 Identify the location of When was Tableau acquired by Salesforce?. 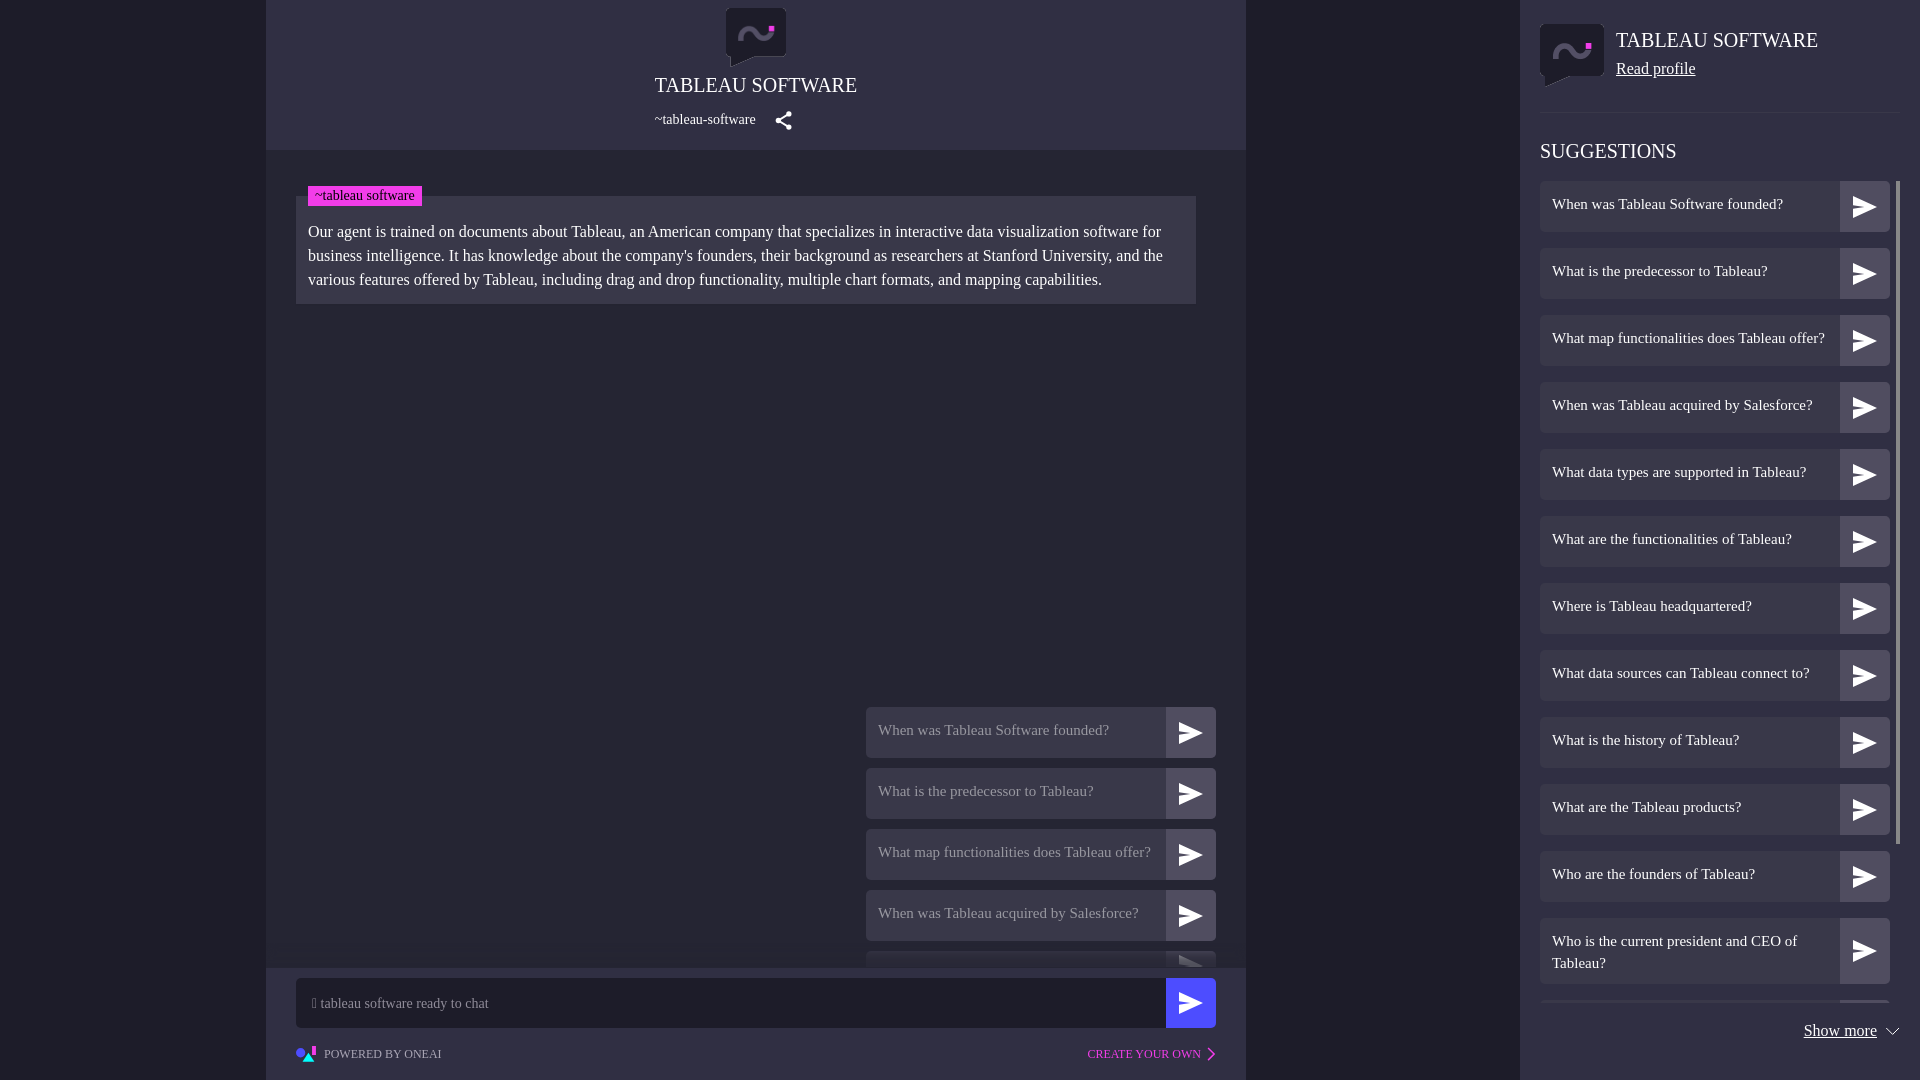
(1714, 408).